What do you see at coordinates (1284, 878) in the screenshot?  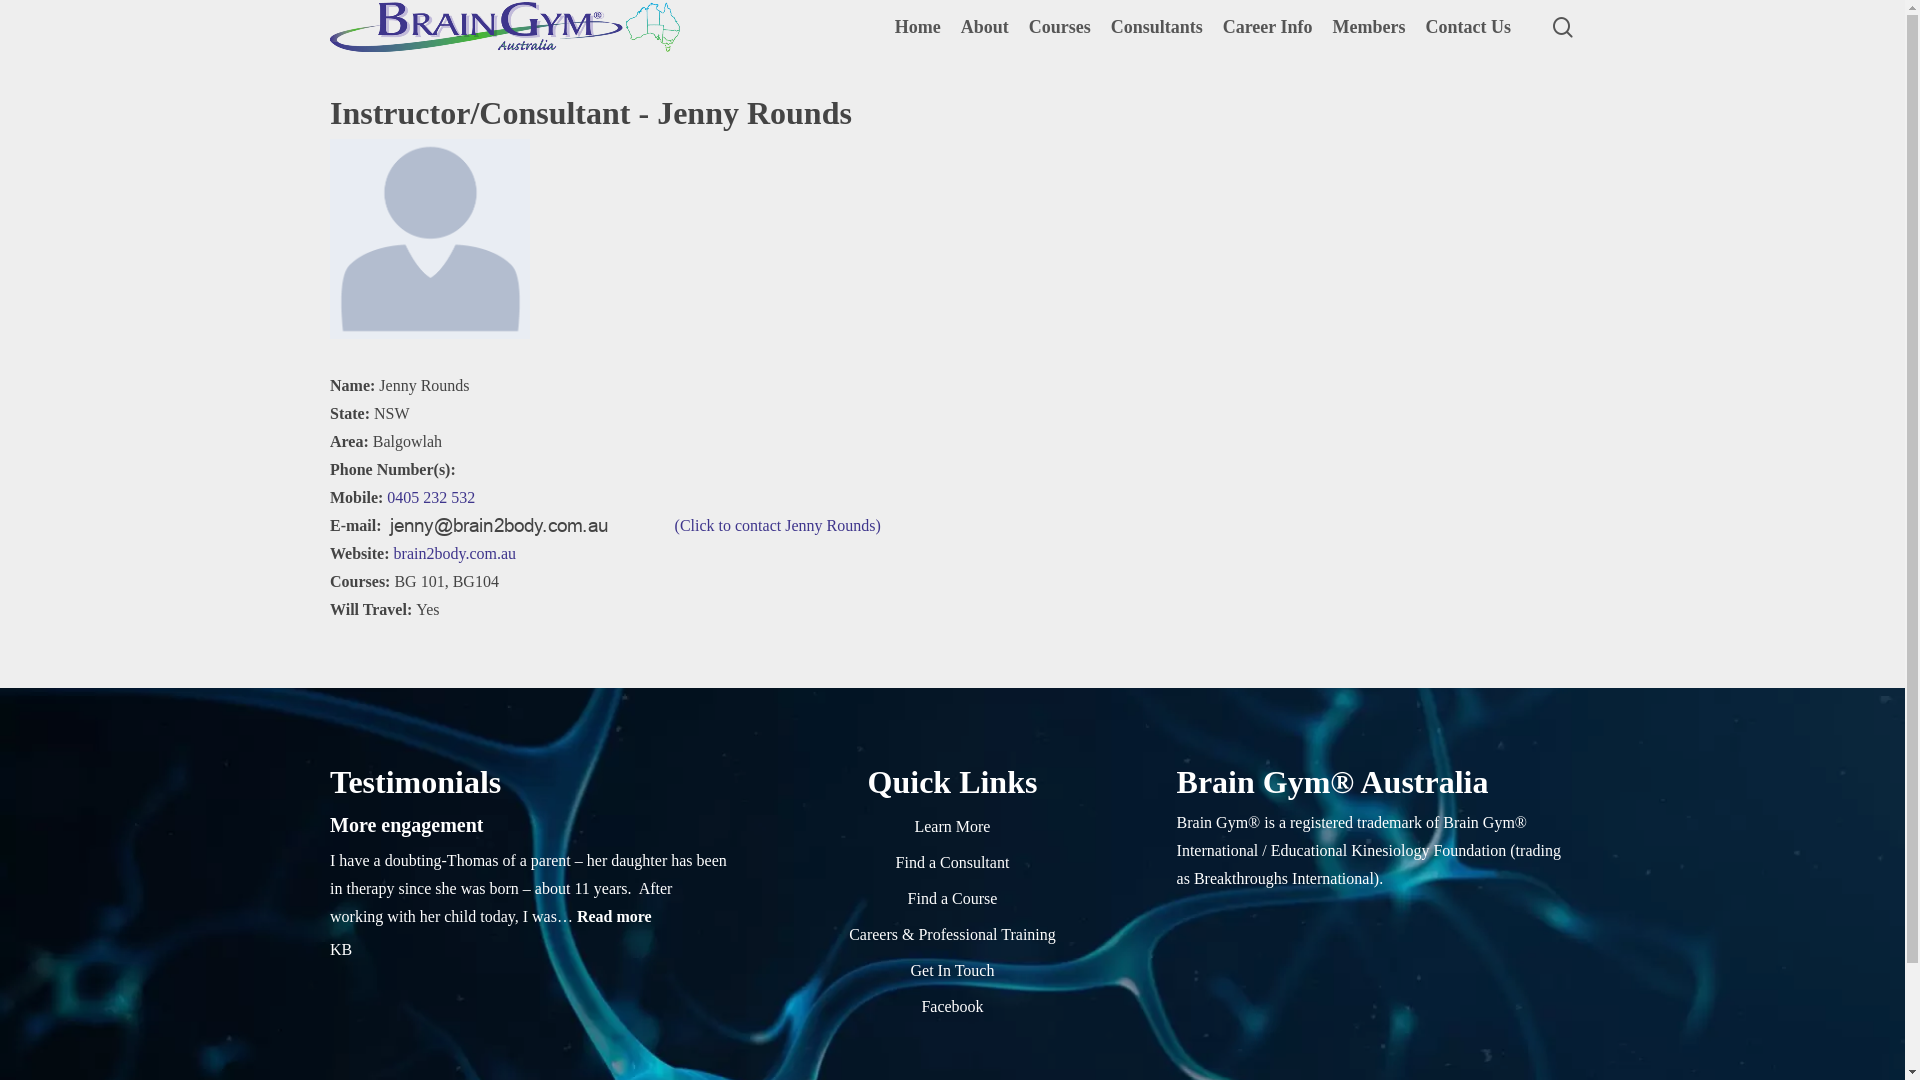 I see `Breakthroughs International` at bounding box center [1284, 878].